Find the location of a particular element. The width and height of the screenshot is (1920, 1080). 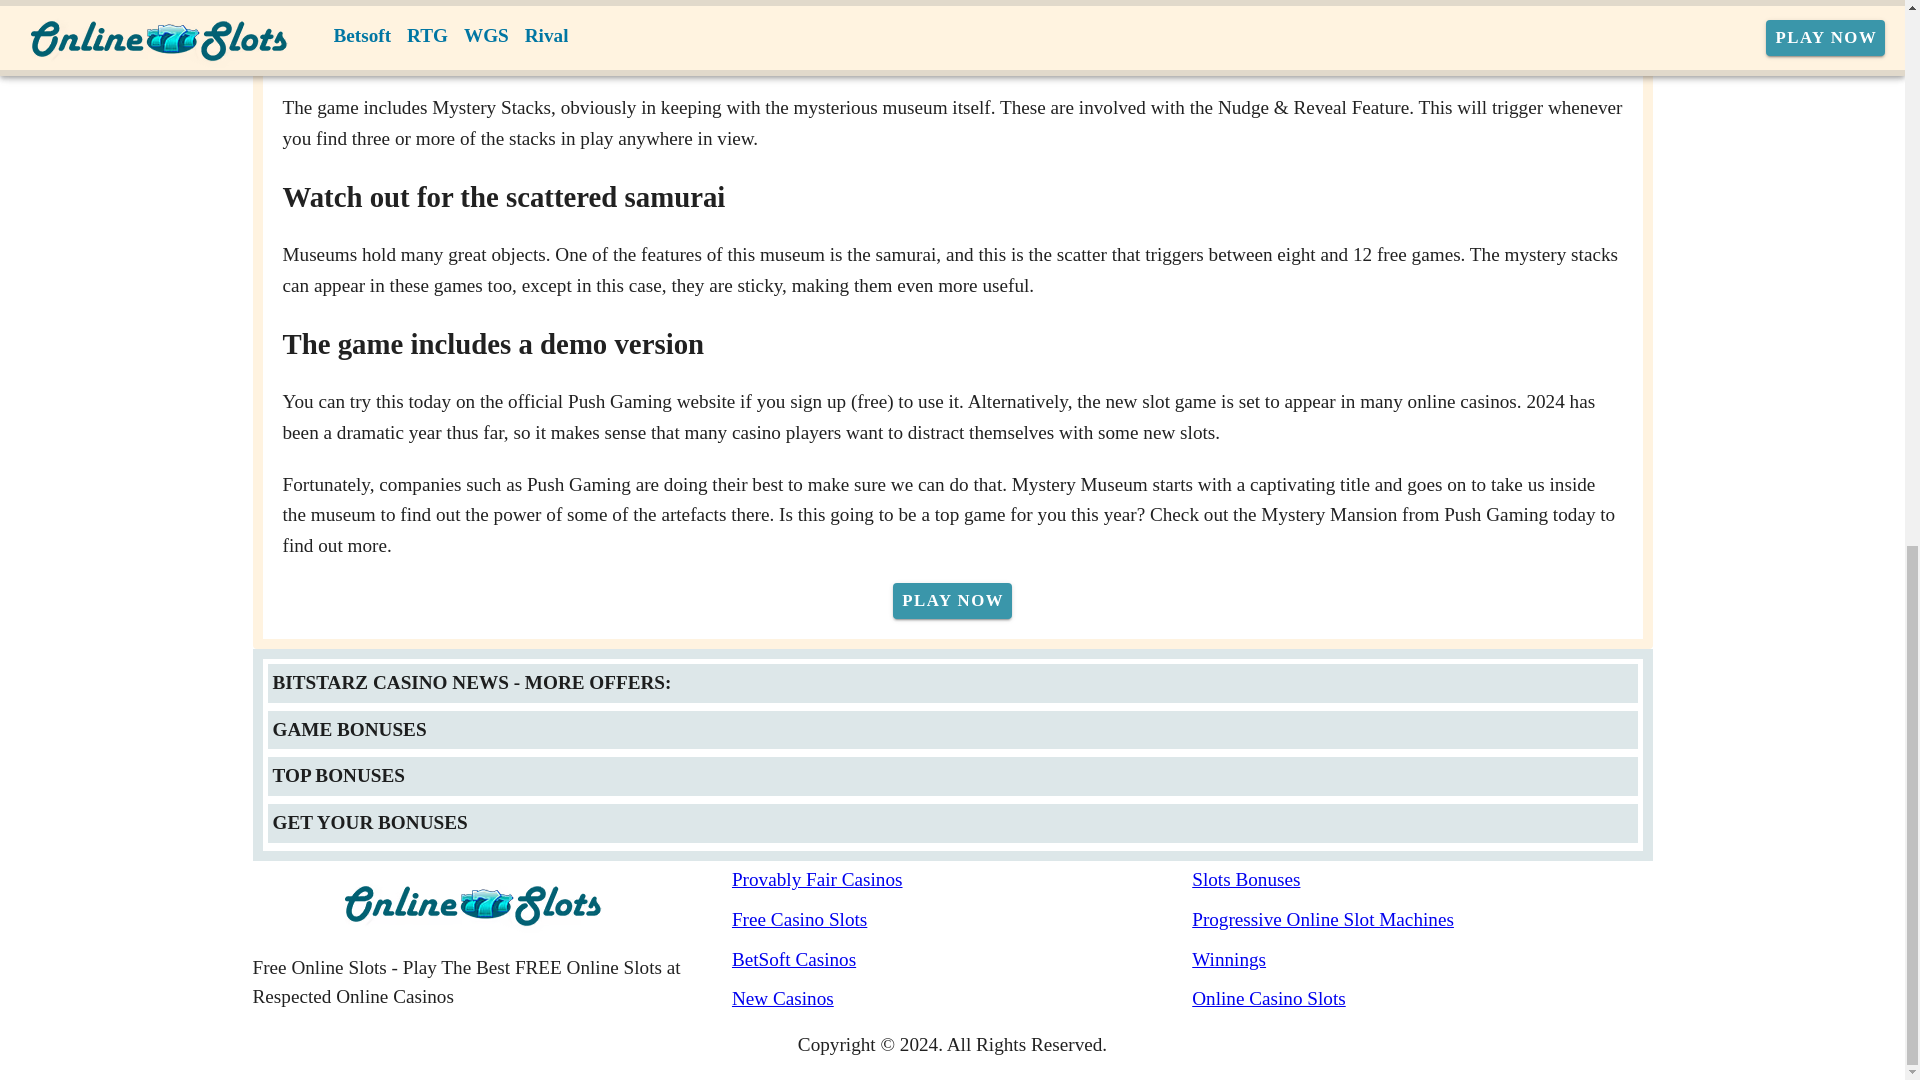

BetSoft Casinos is located at coordinates (962, 960).